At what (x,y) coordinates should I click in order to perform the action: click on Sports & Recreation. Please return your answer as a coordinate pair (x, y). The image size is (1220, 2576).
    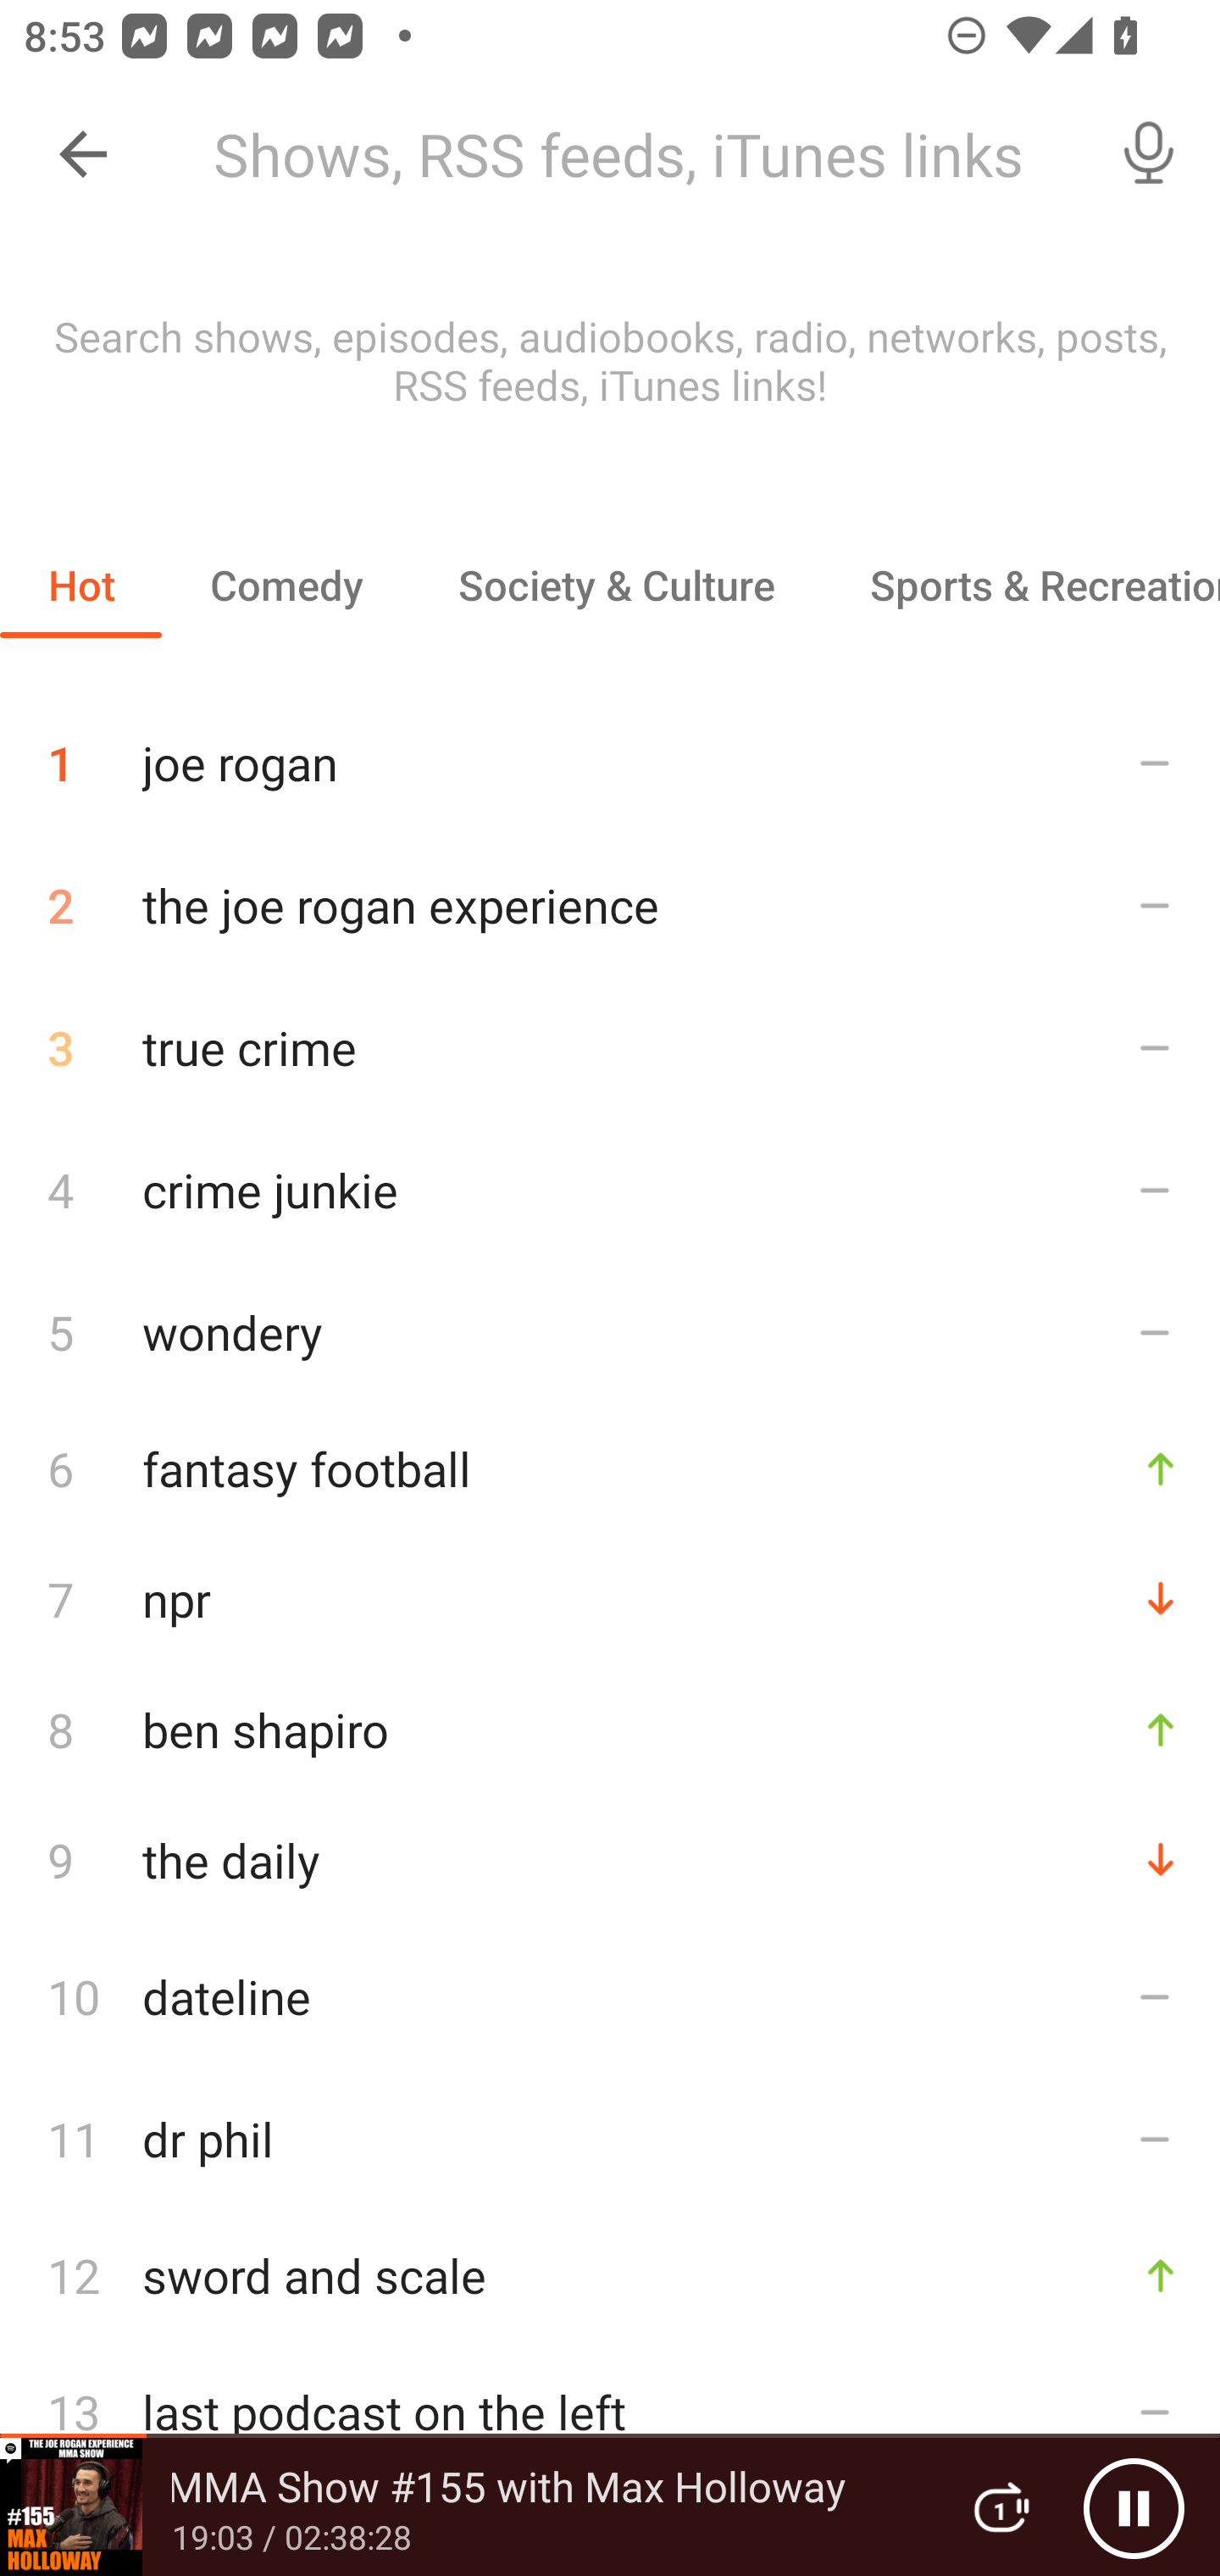
    Looking at the image, I should click on (1021, 585).